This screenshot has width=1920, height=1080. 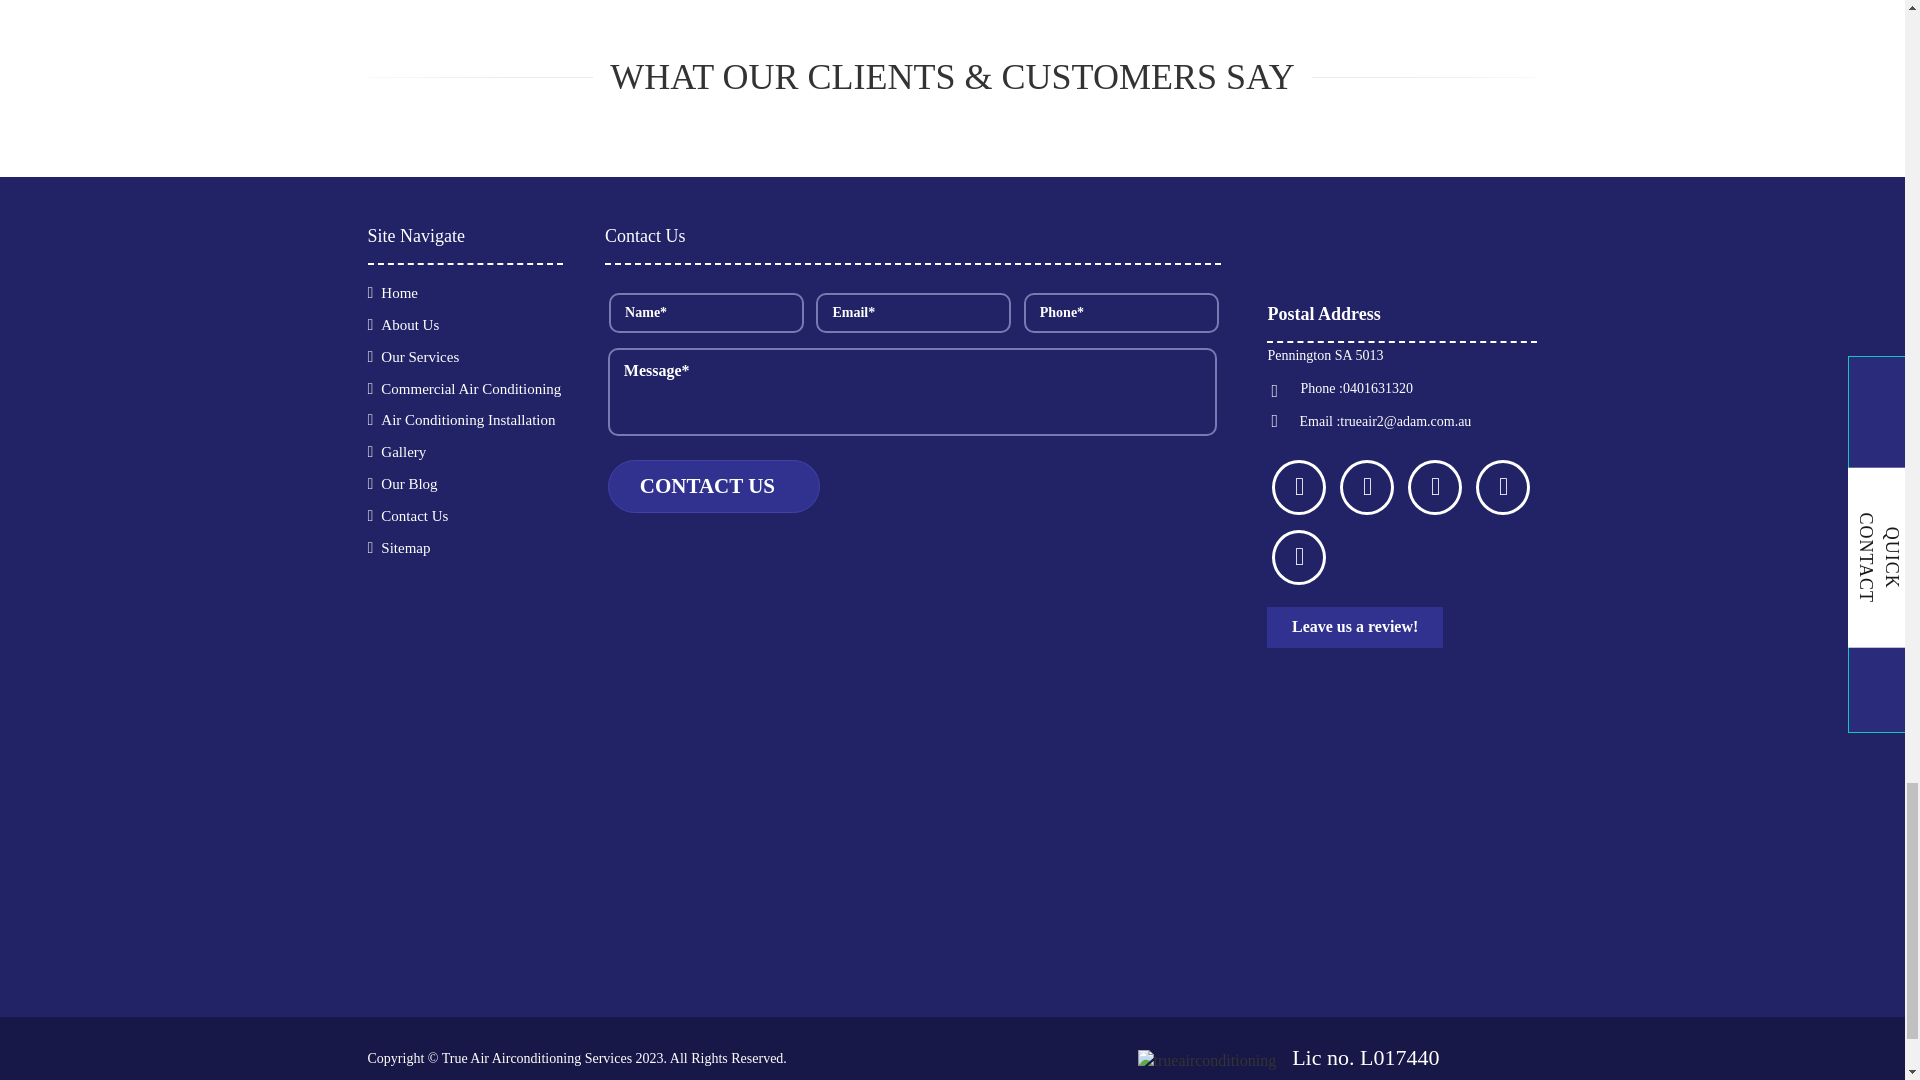 What do you see at coordinates (466, 389) in the screenshot?
I see `Commercial Air Conditioning` at bounding box center [466, 389].